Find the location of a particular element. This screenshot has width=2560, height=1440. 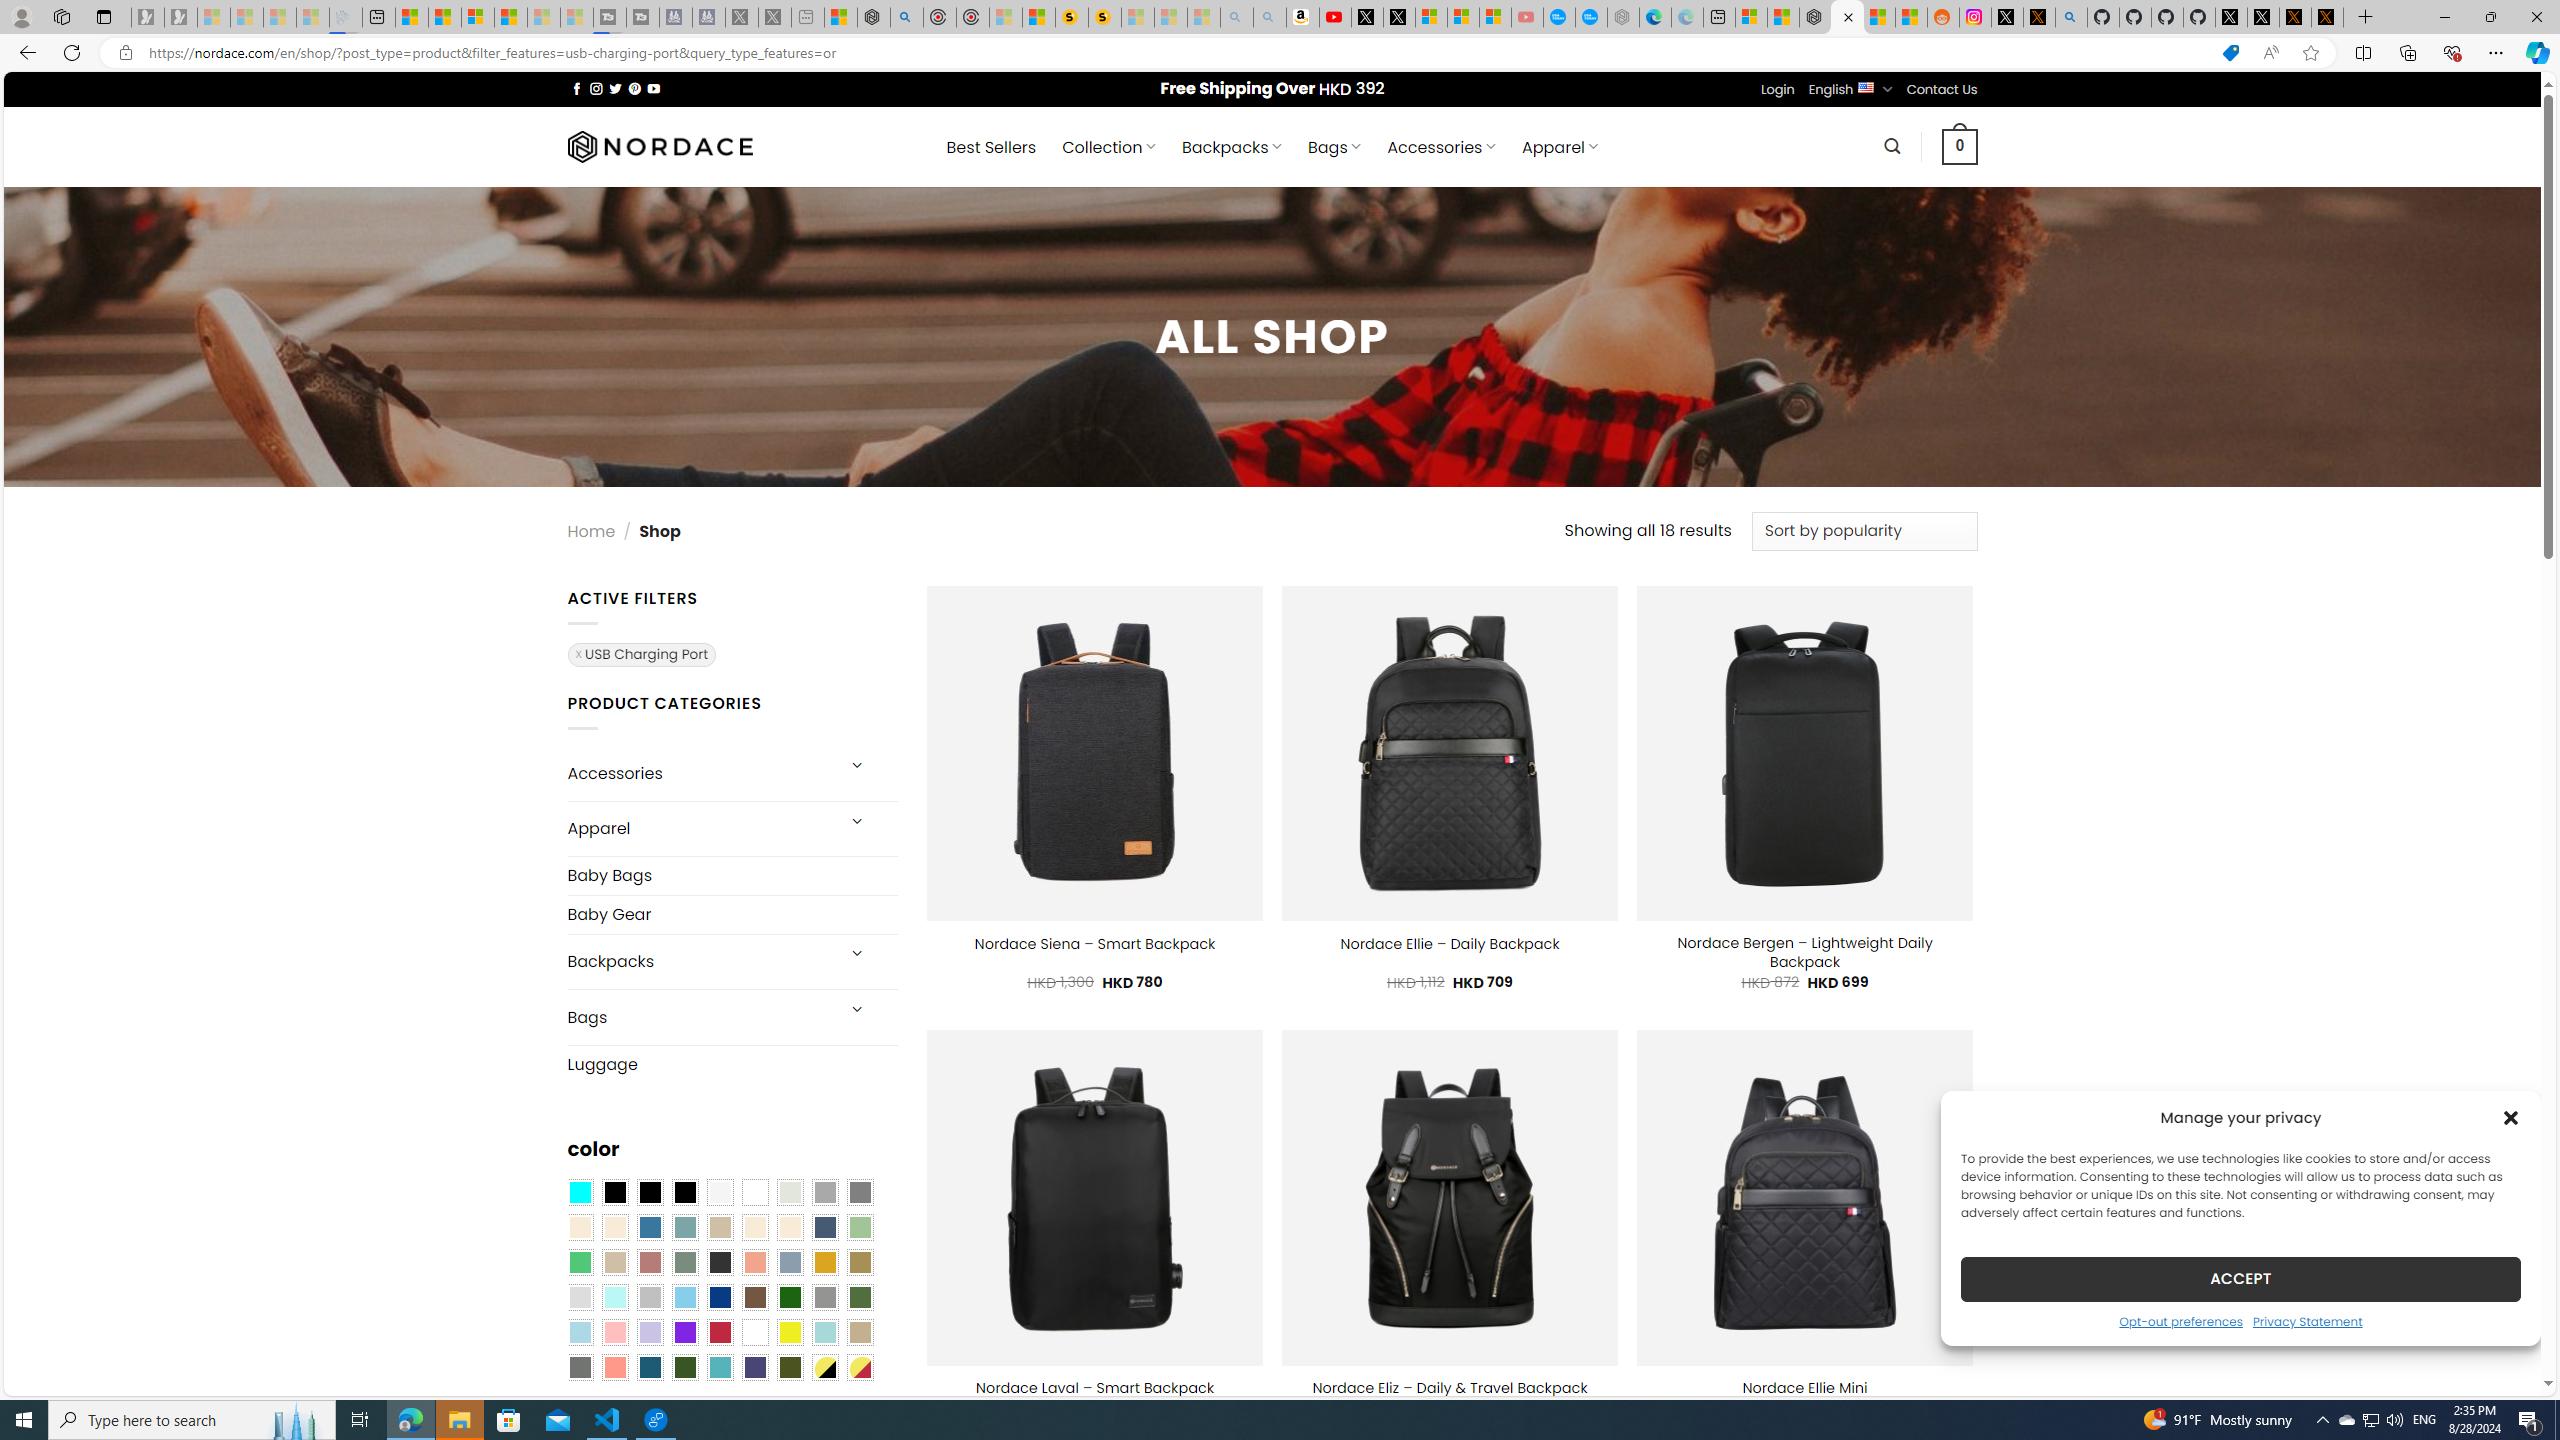

Gold is located at coordinates (824, 1262).